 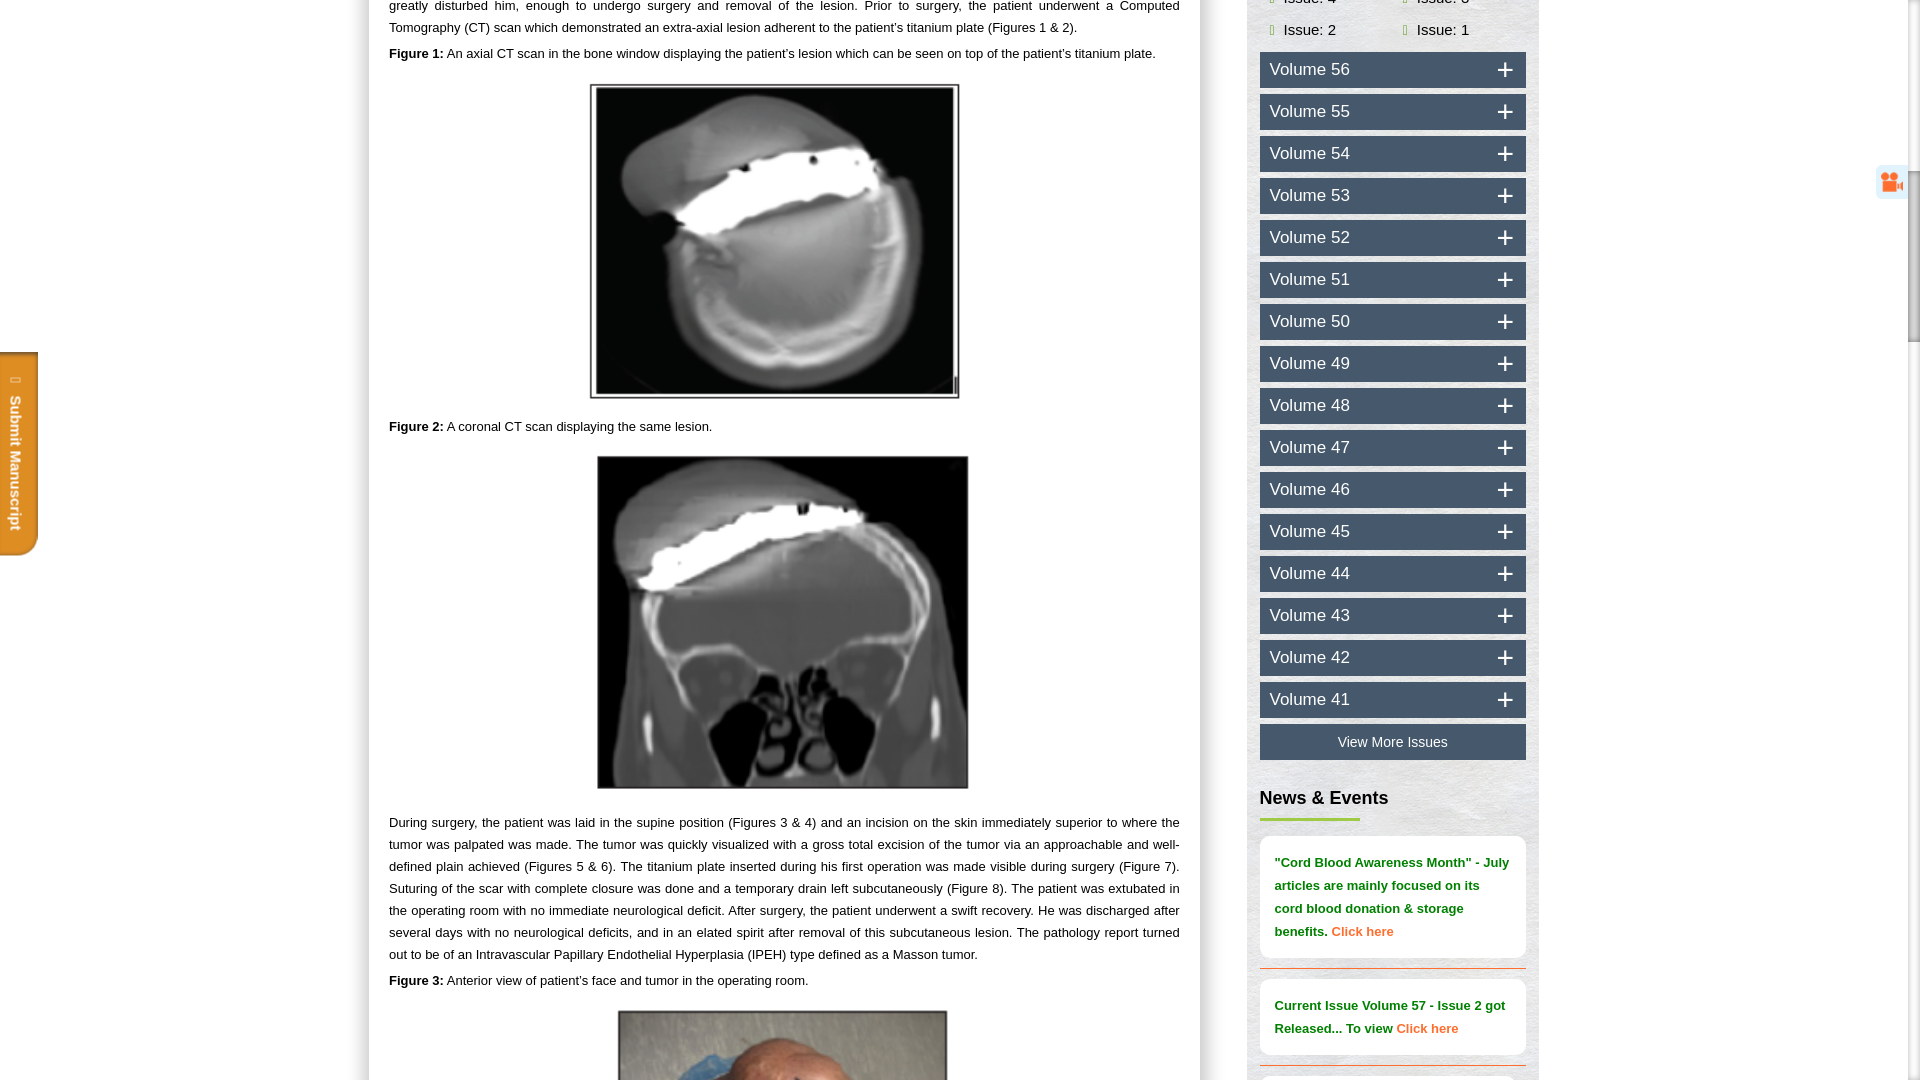 I want to click on Click here, so click(x=1307, y=3).